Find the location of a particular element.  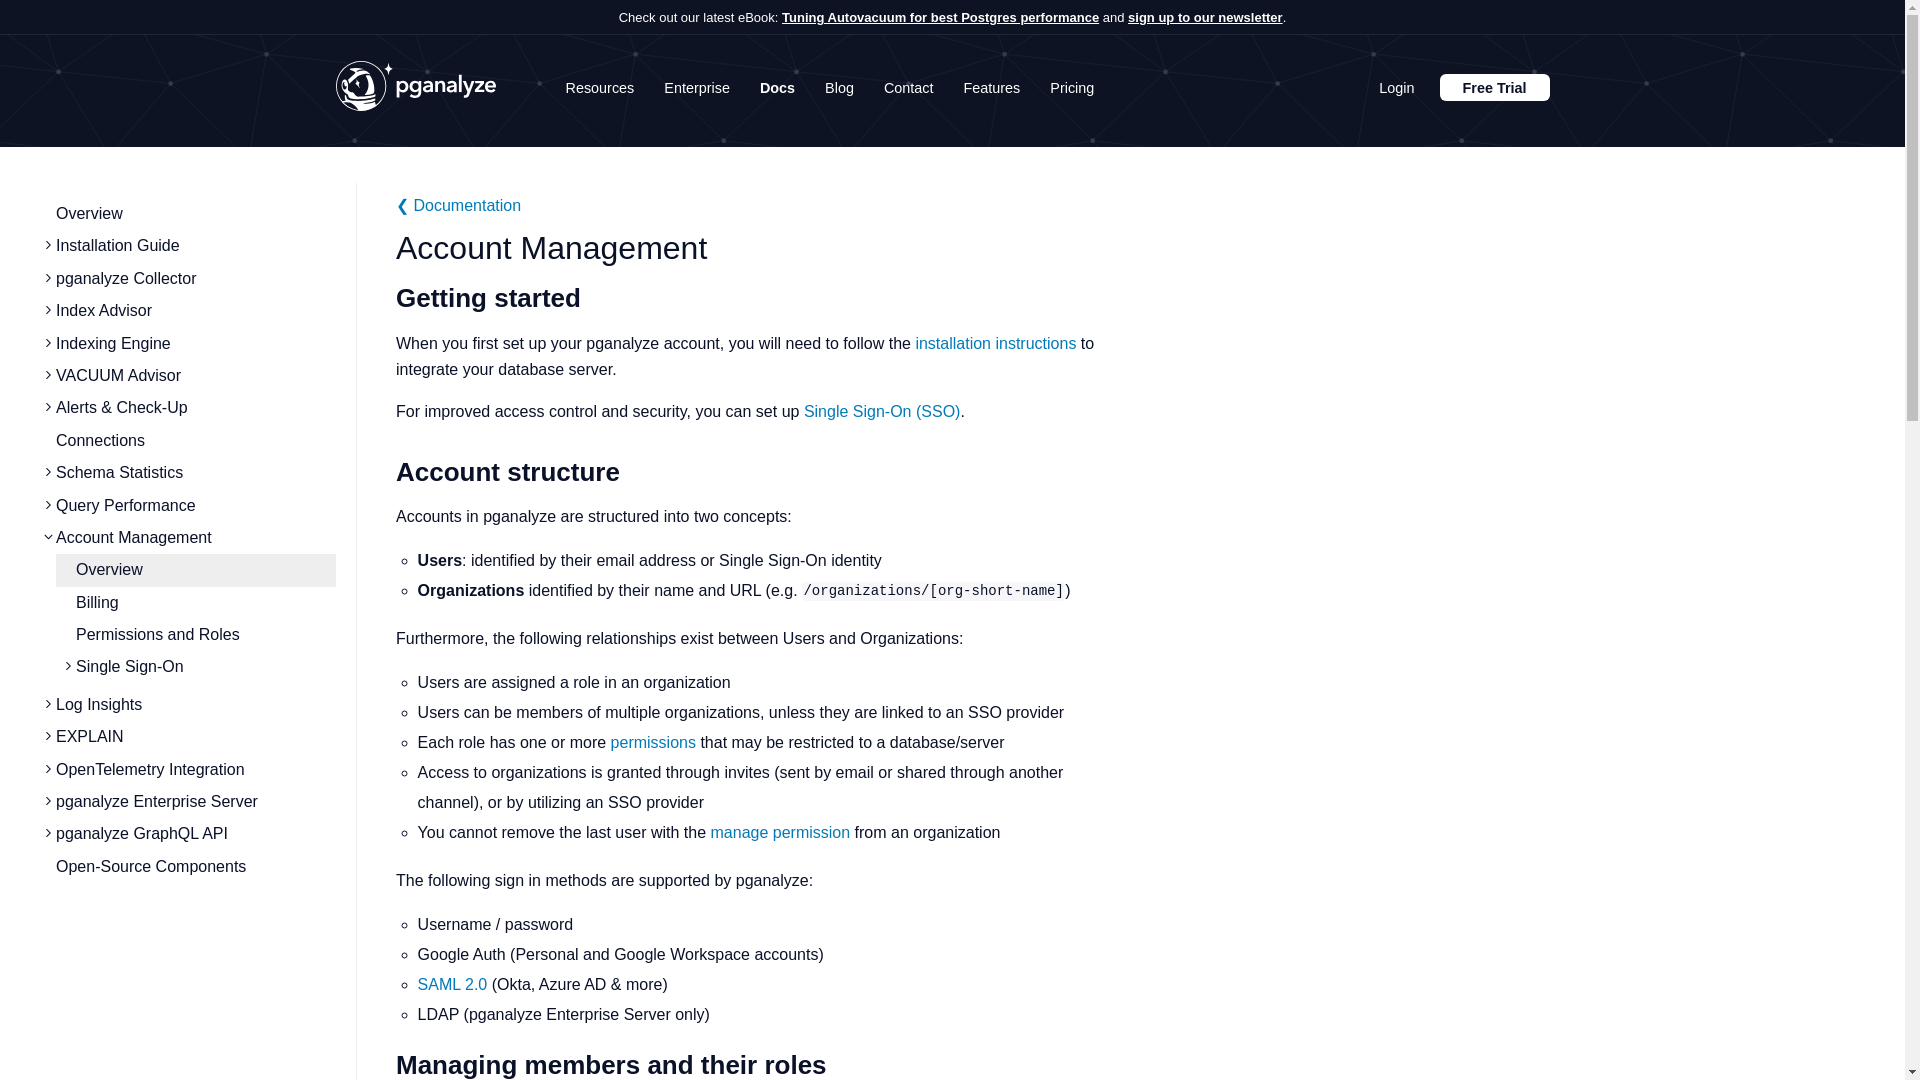

Contact is located at coordinates (908, 88).